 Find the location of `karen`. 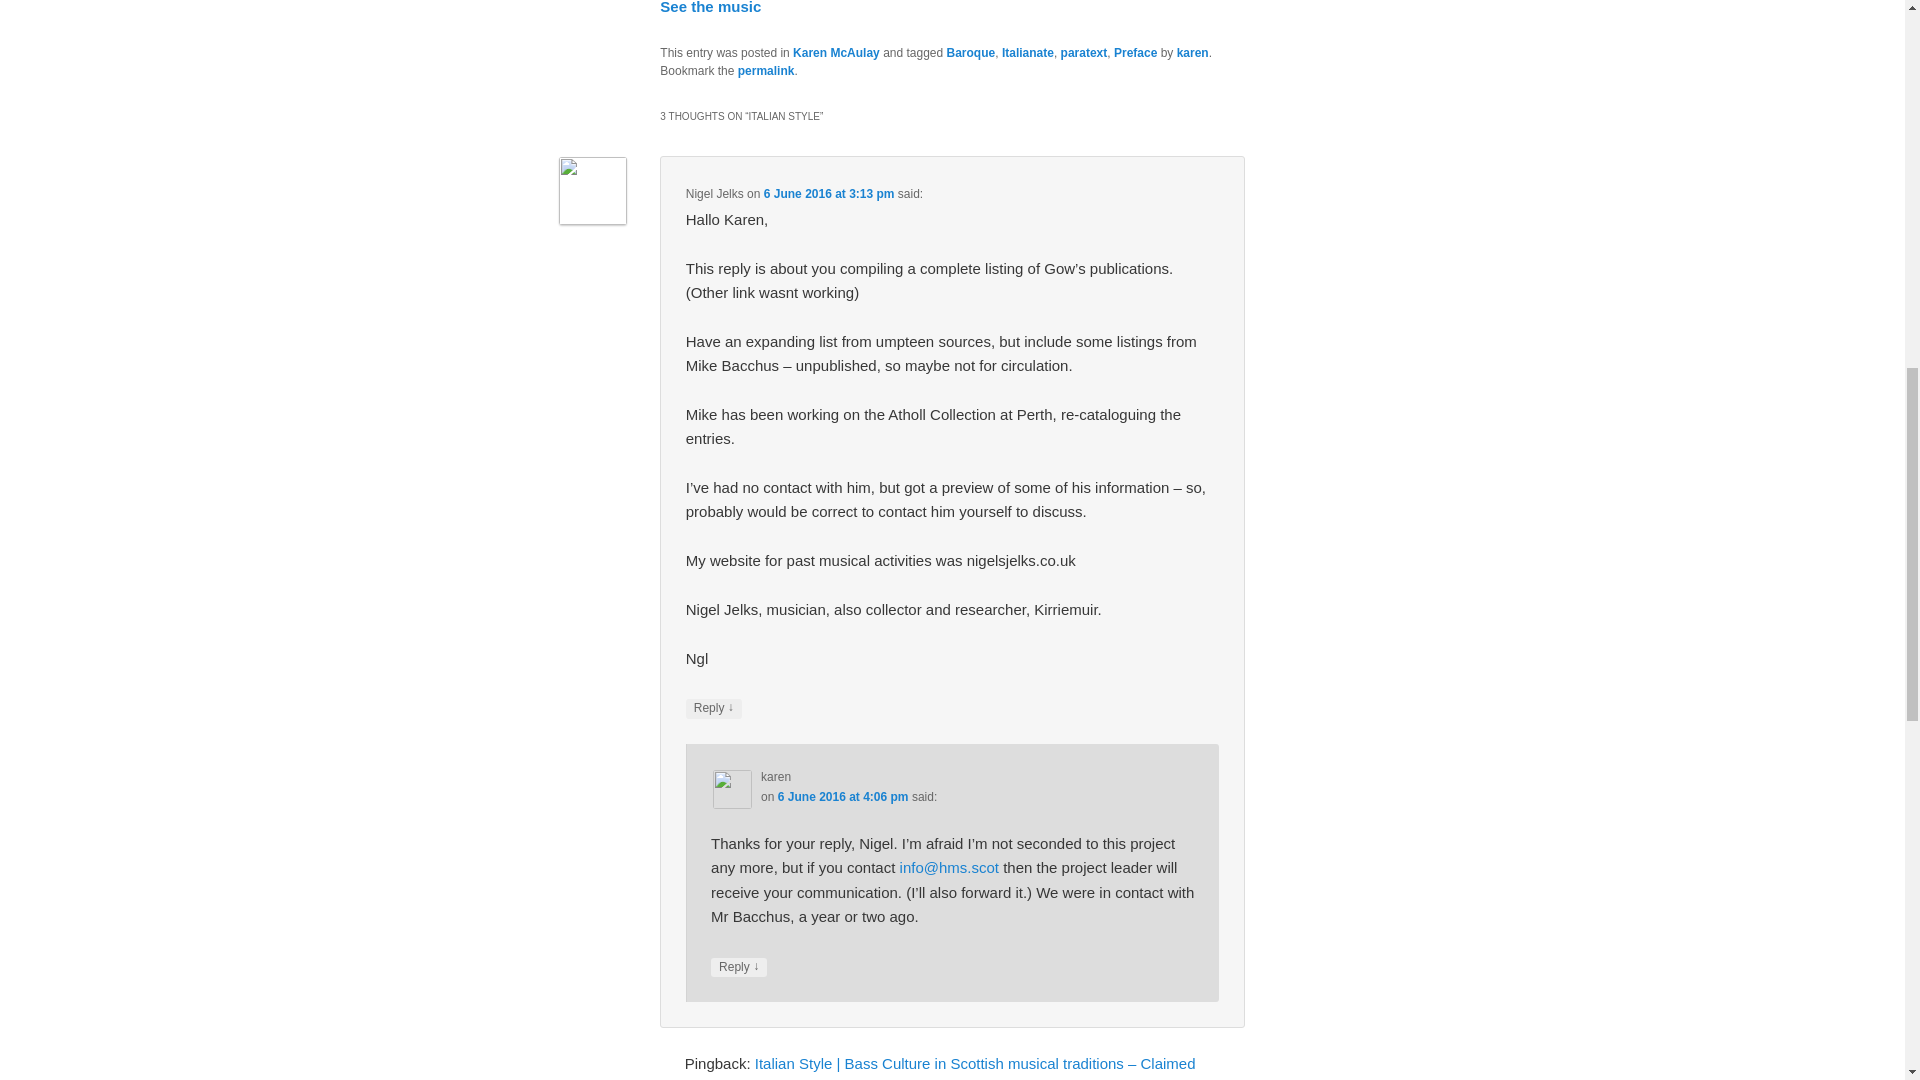

karen is located at coordinates (1192, 53).